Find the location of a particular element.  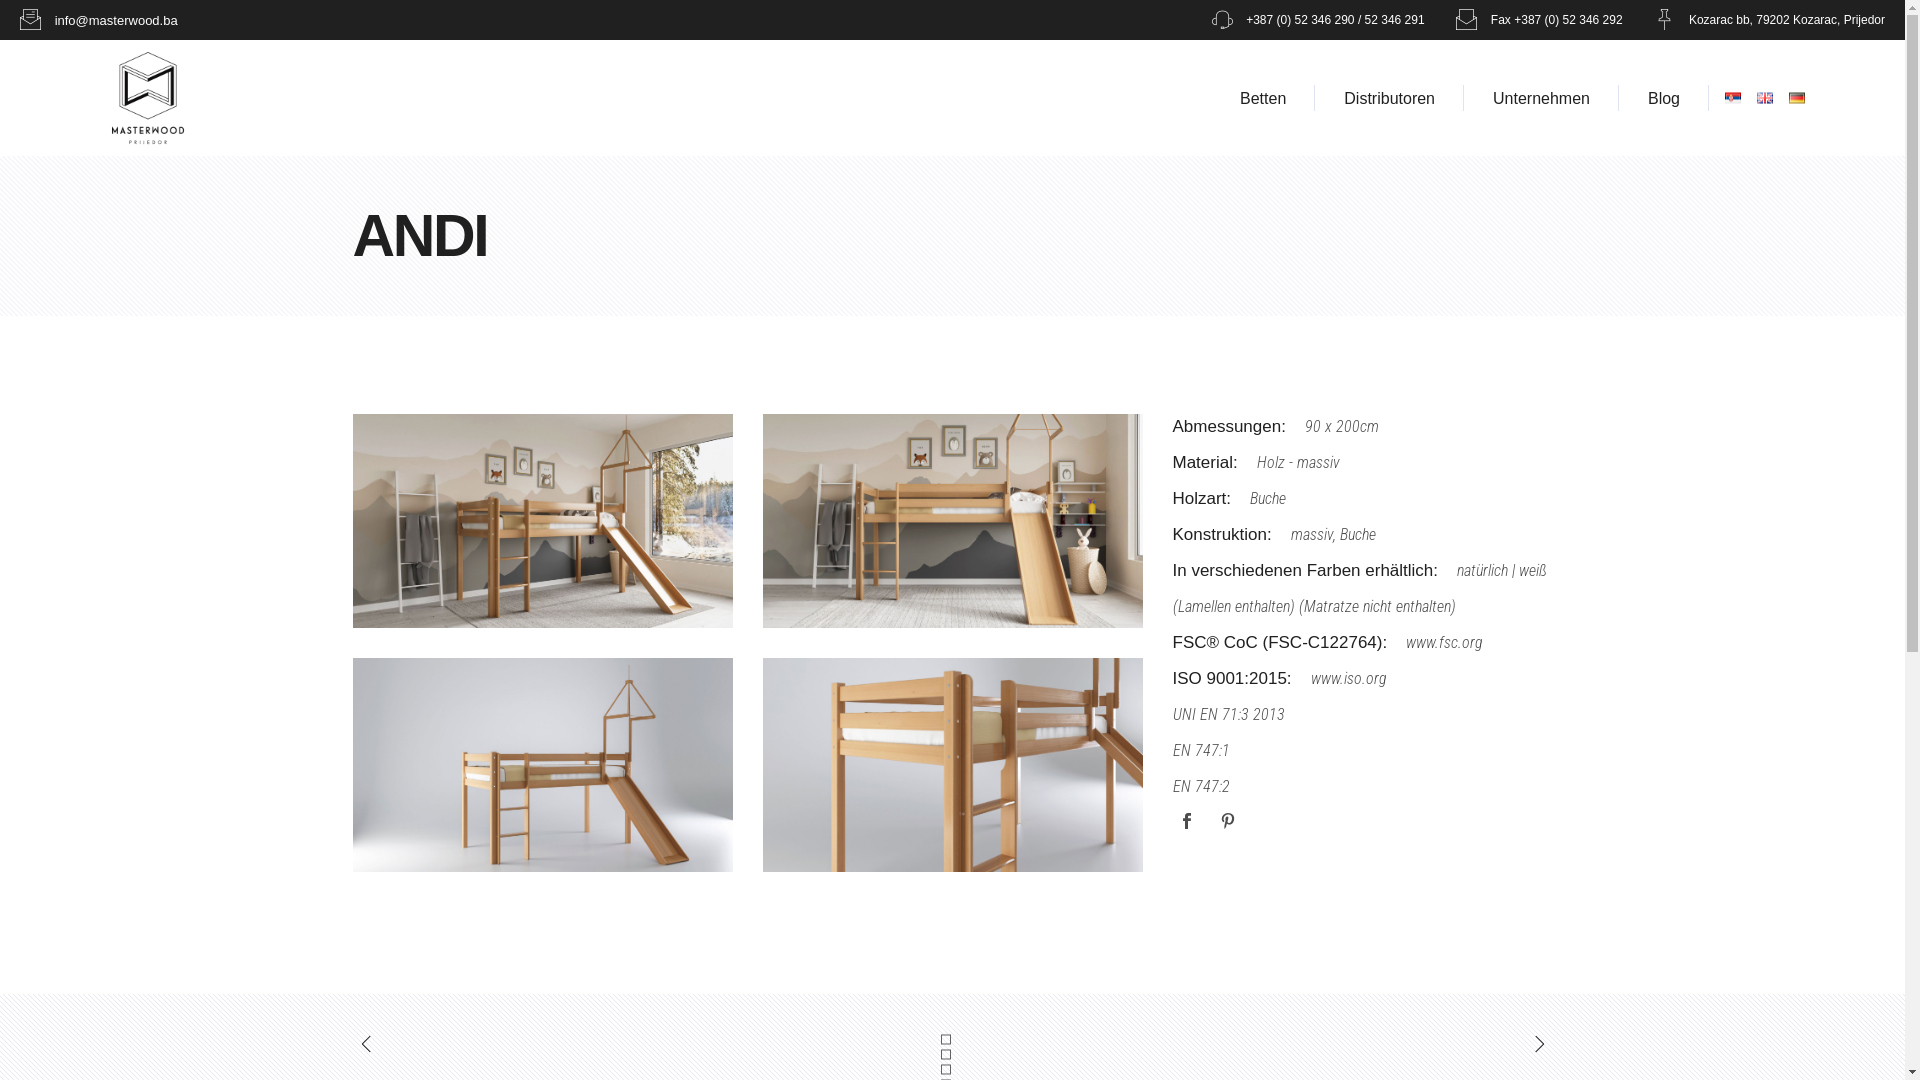

+387 (0) 52 346 290 / 52 346 291 is located at coordinates (1318, 20).